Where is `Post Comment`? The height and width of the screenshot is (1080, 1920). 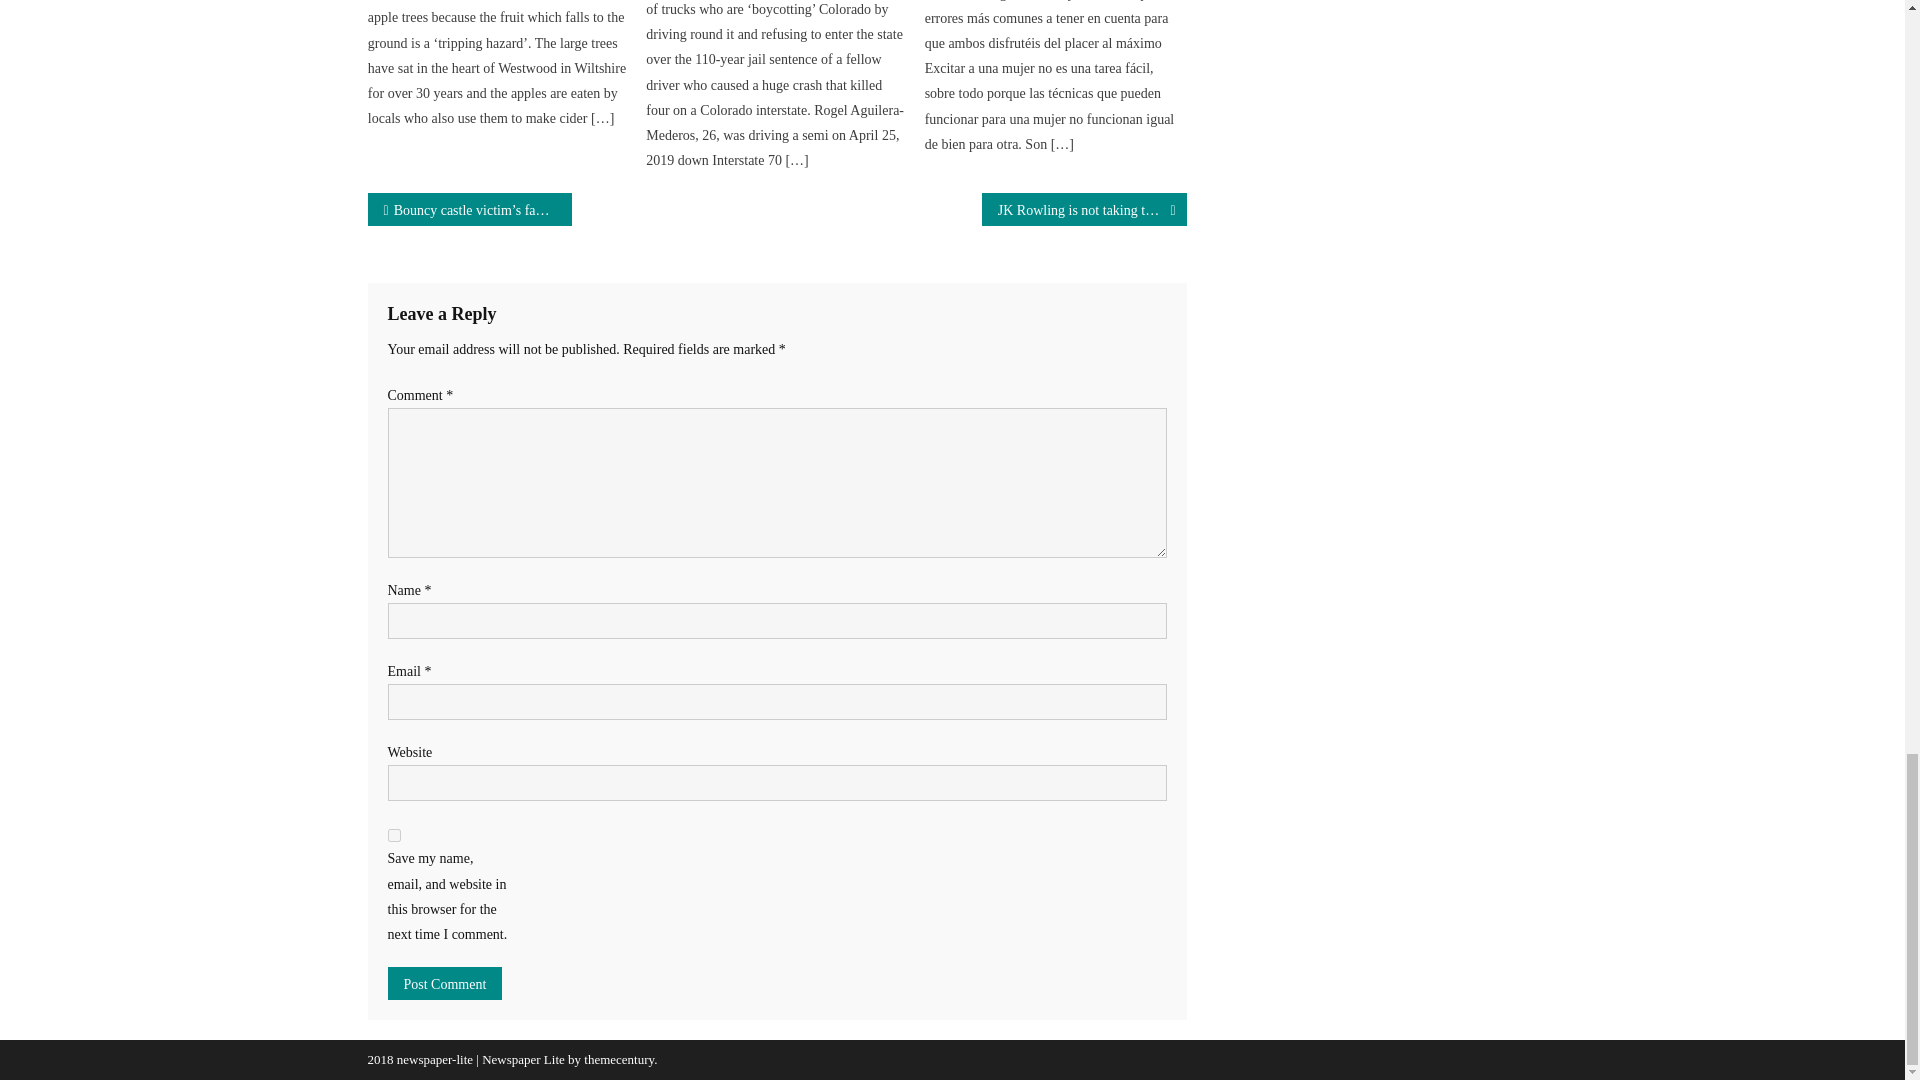
Post Comment is located at coordinates (445, 983).